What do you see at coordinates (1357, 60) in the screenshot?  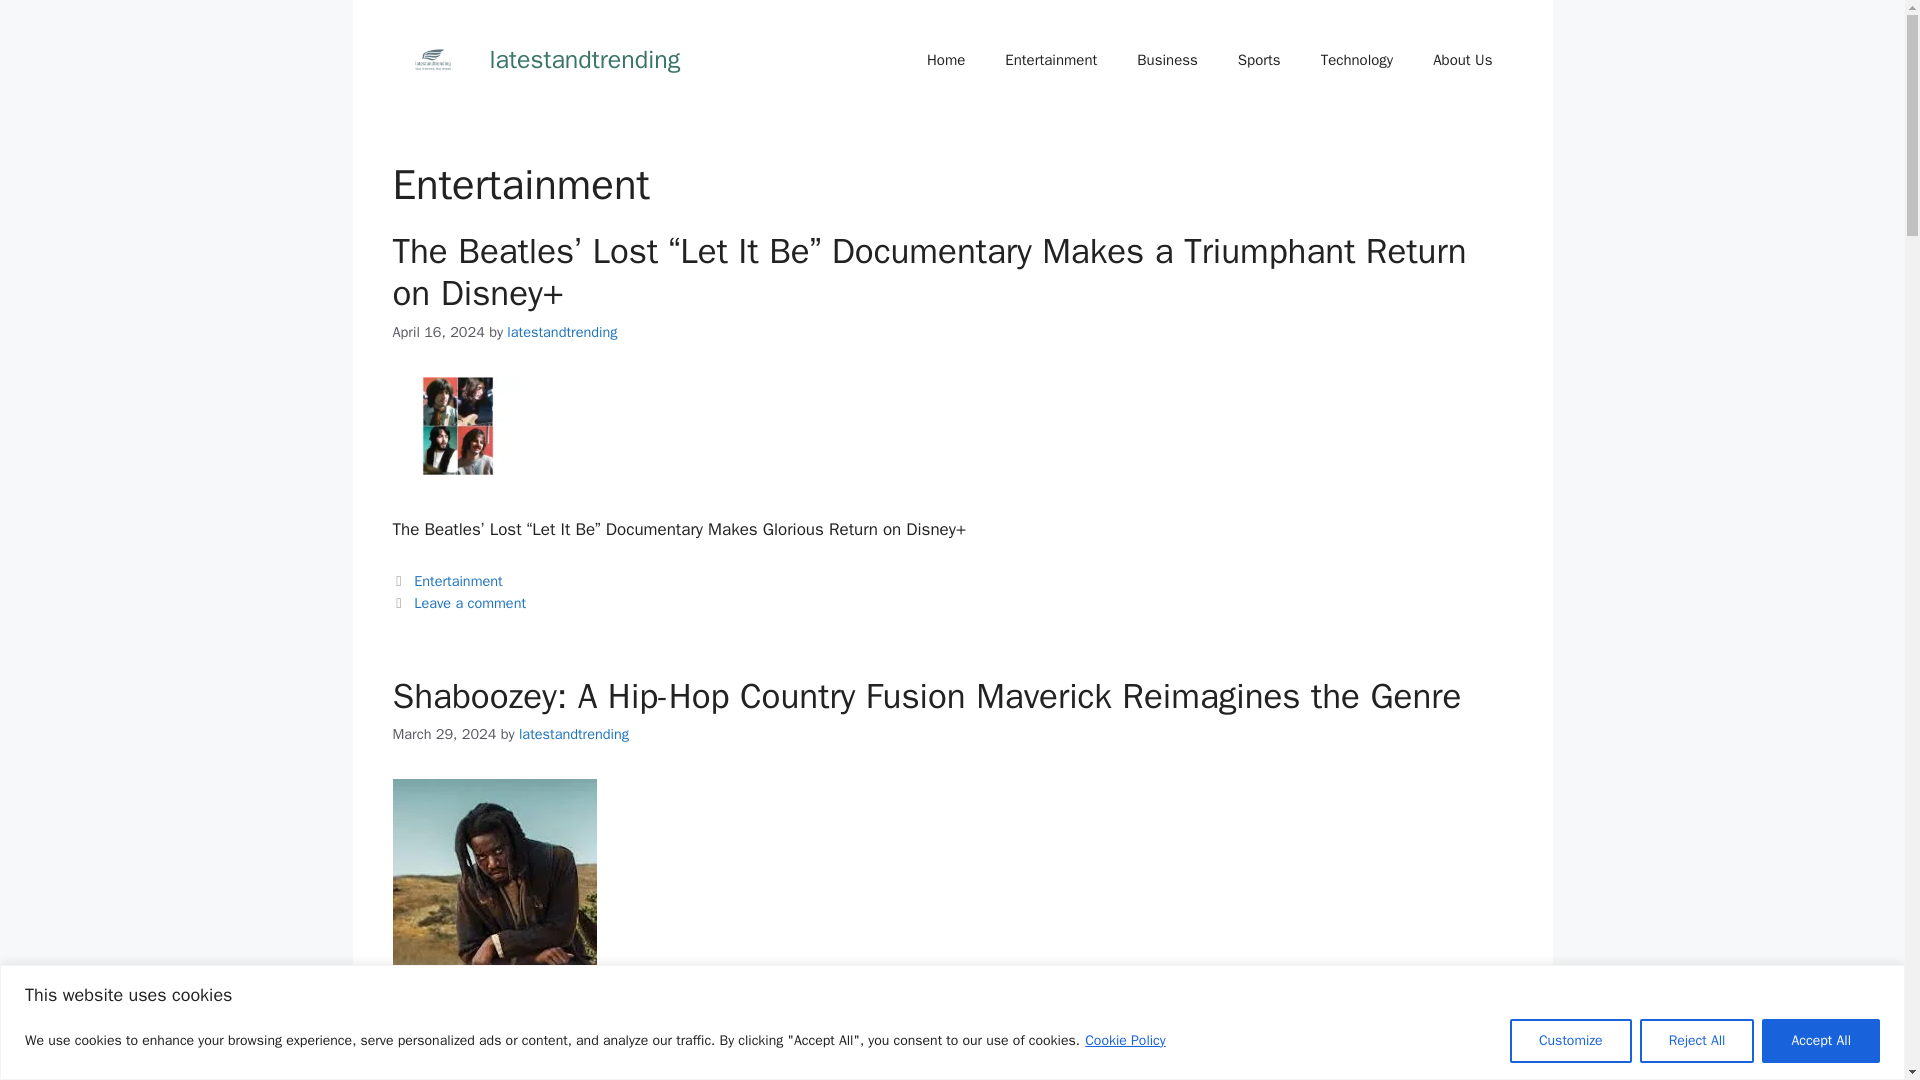 I see `Technology` at bounding box center [1357, 60].